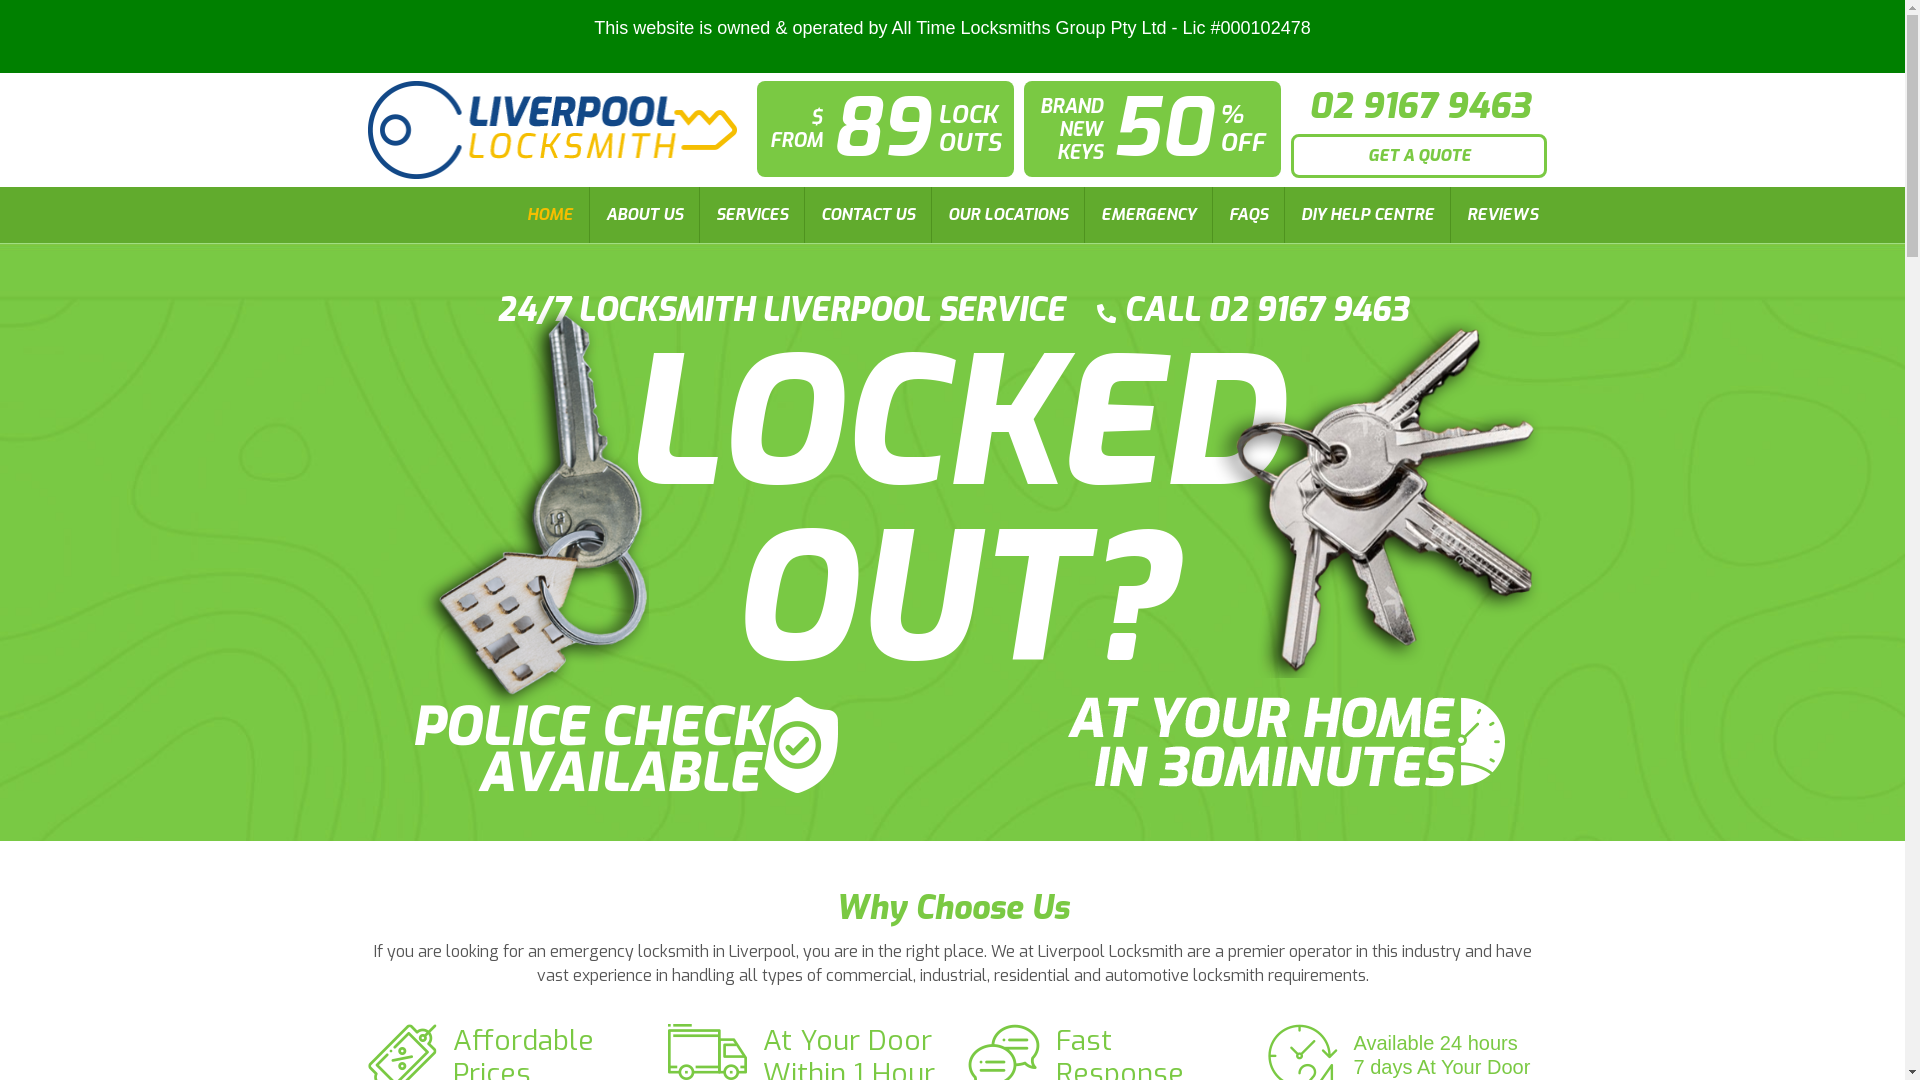  I want to click on DIY HELP CENTRE, so click(1366, 214).